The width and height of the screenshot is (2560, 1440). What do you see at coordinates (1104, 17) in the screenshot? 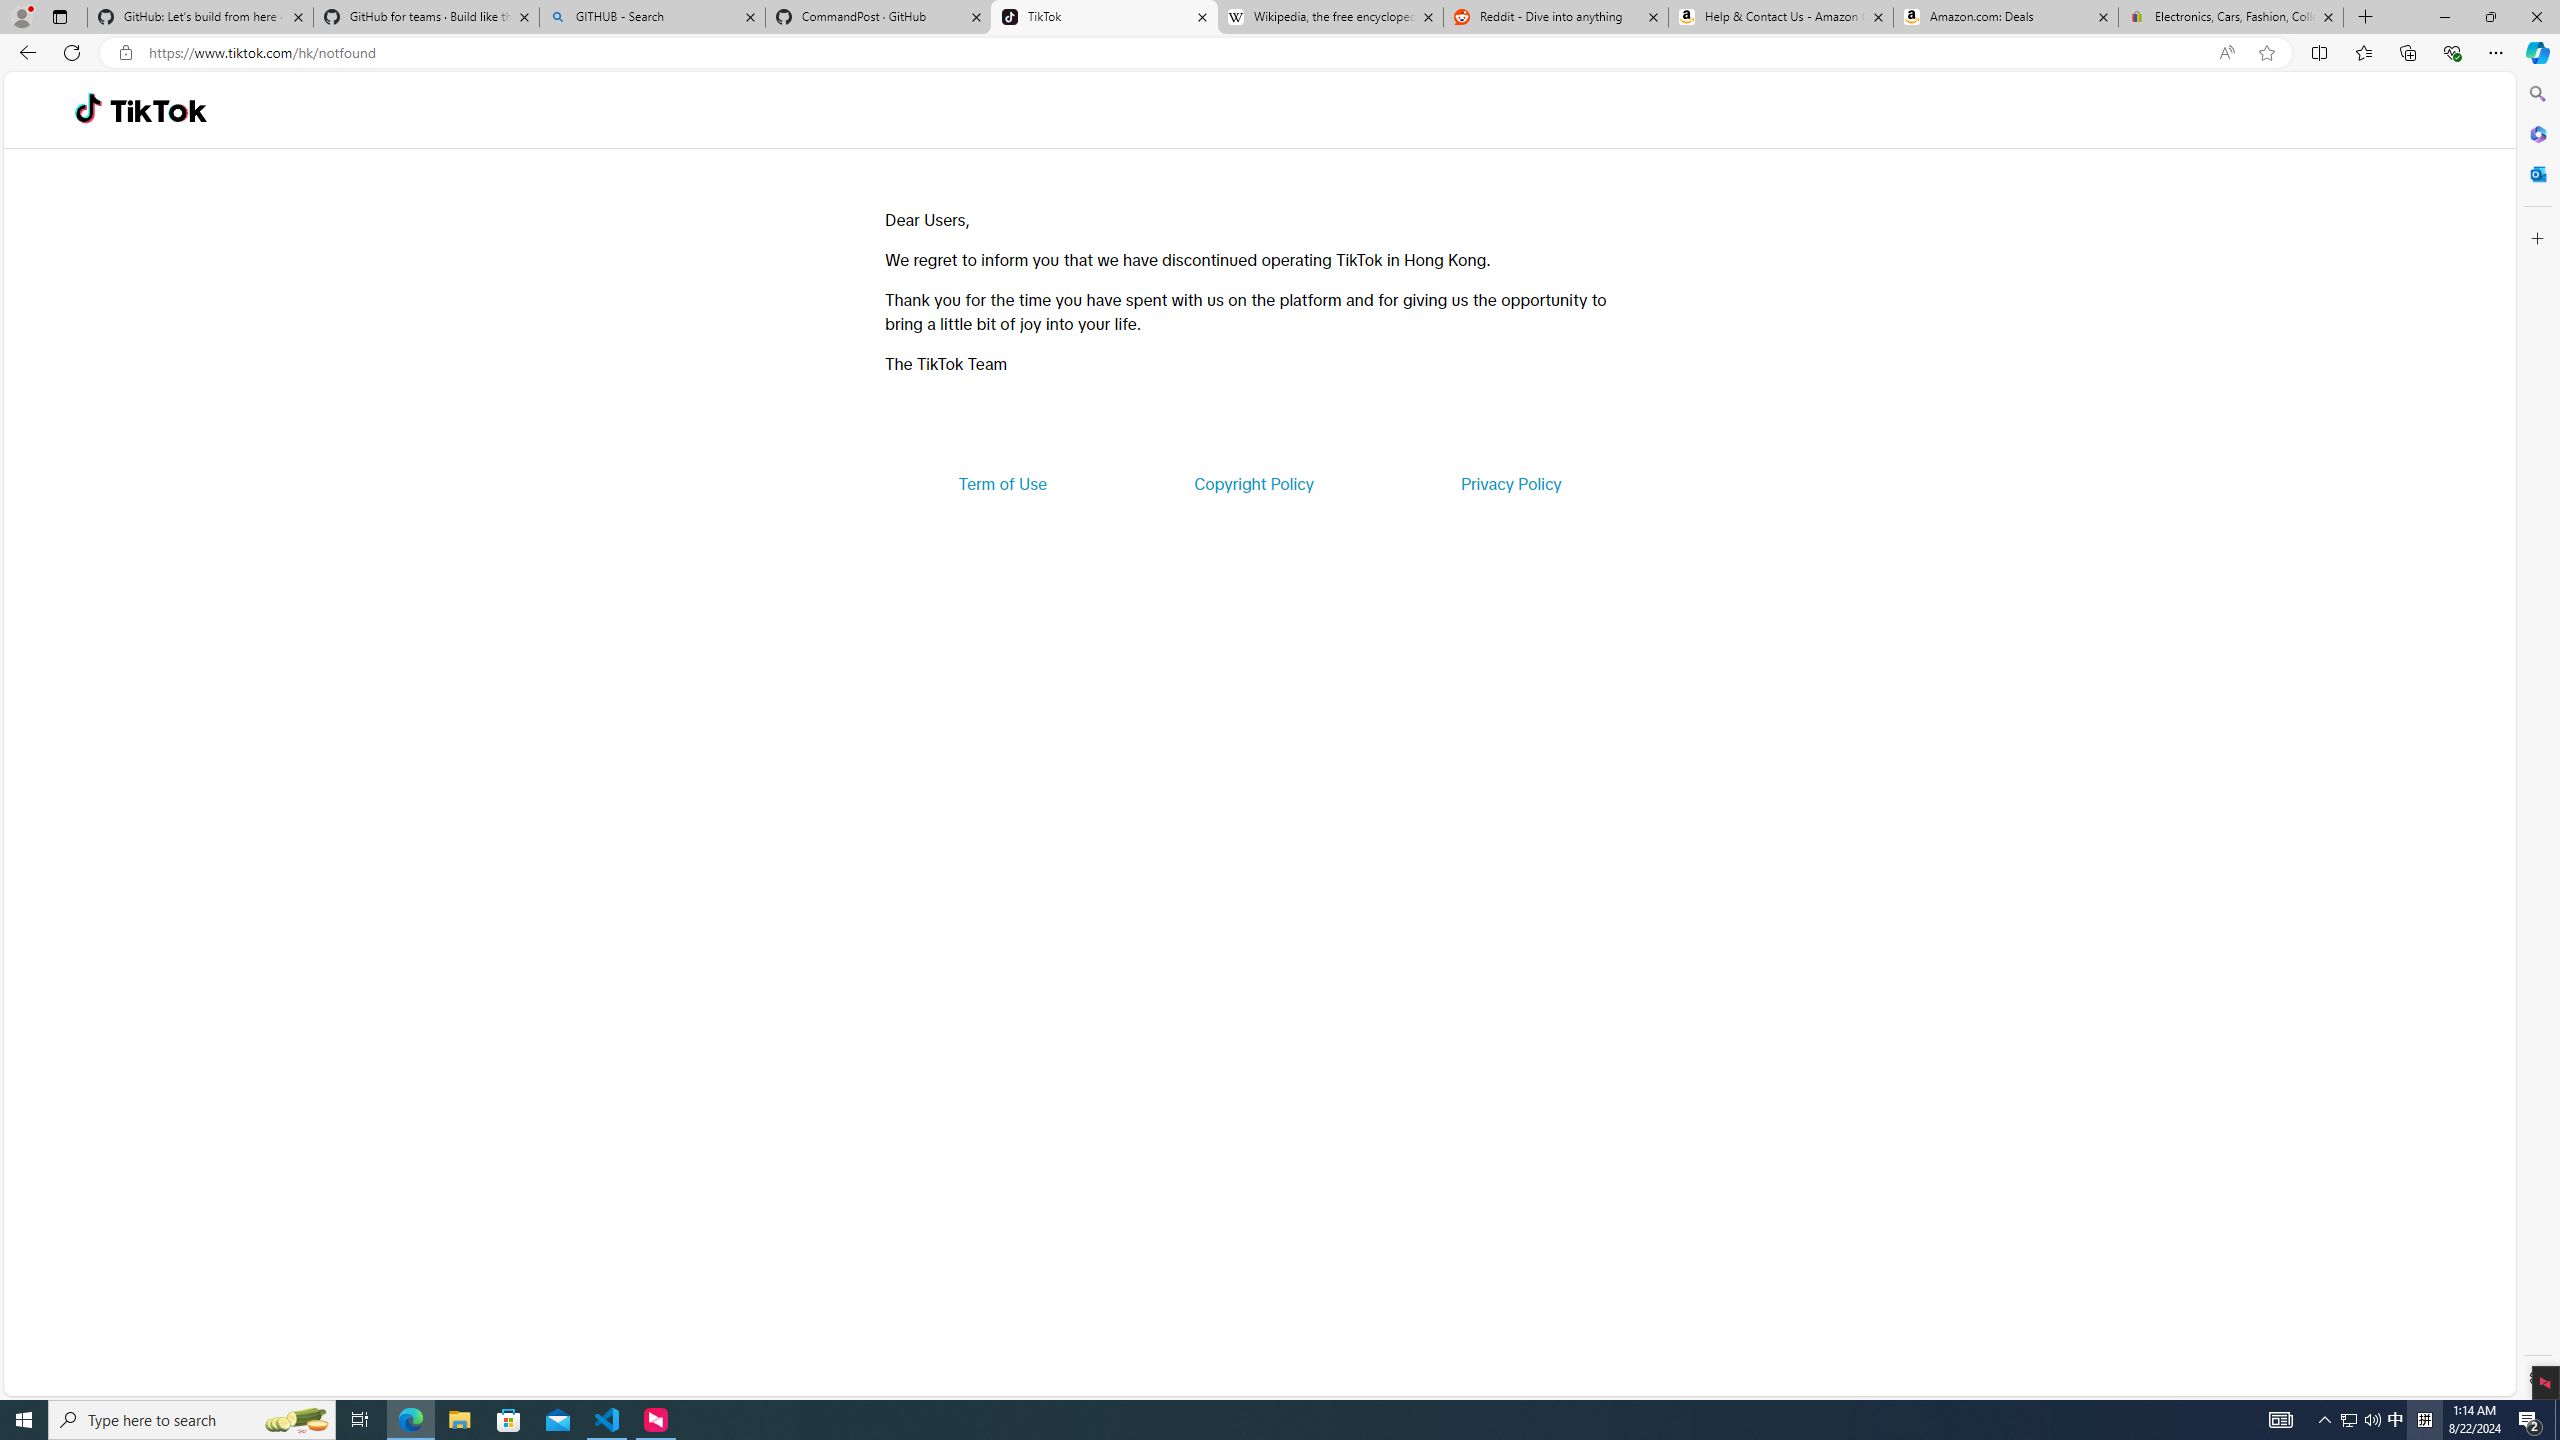
I see `TikTok` at bounding box center [1104, 17].